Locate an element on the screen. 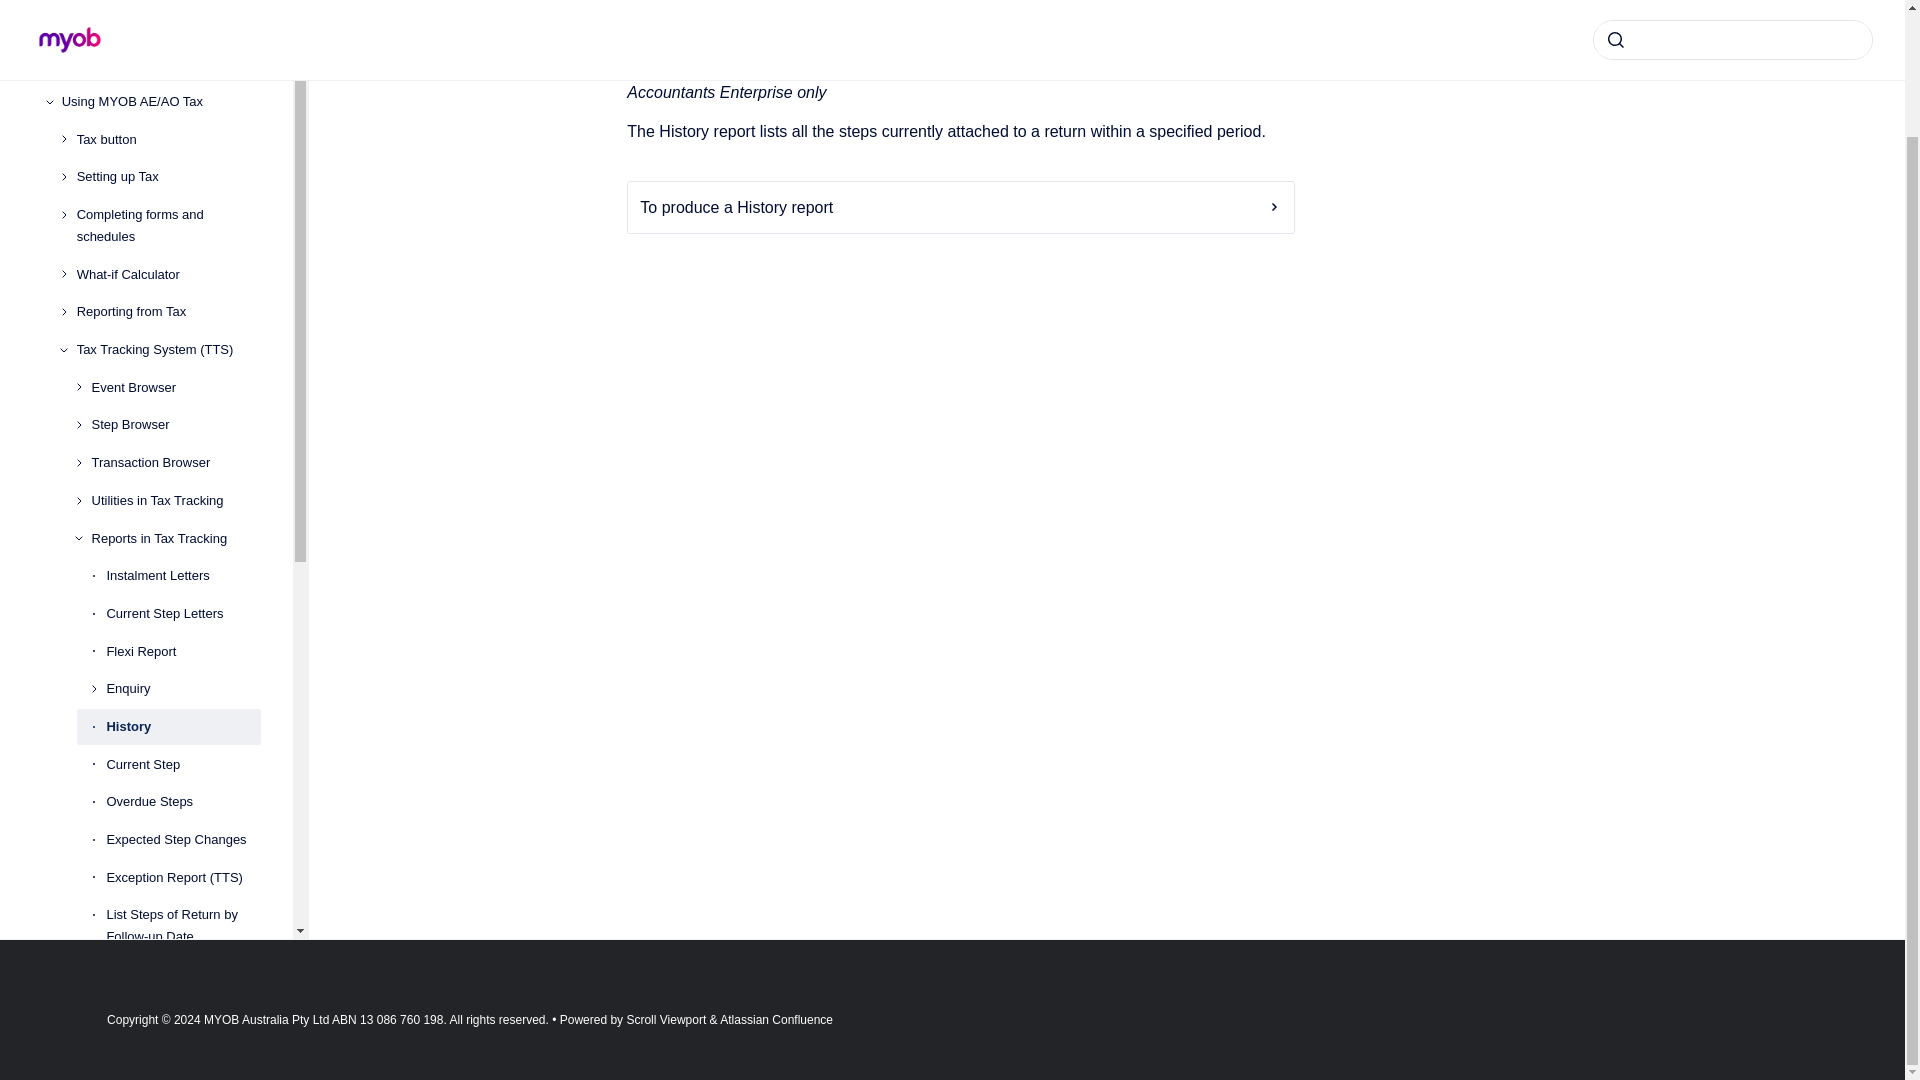 This screenshot has height=1080, width=1920. What-if Calculator is located at coordinates (168, 274).